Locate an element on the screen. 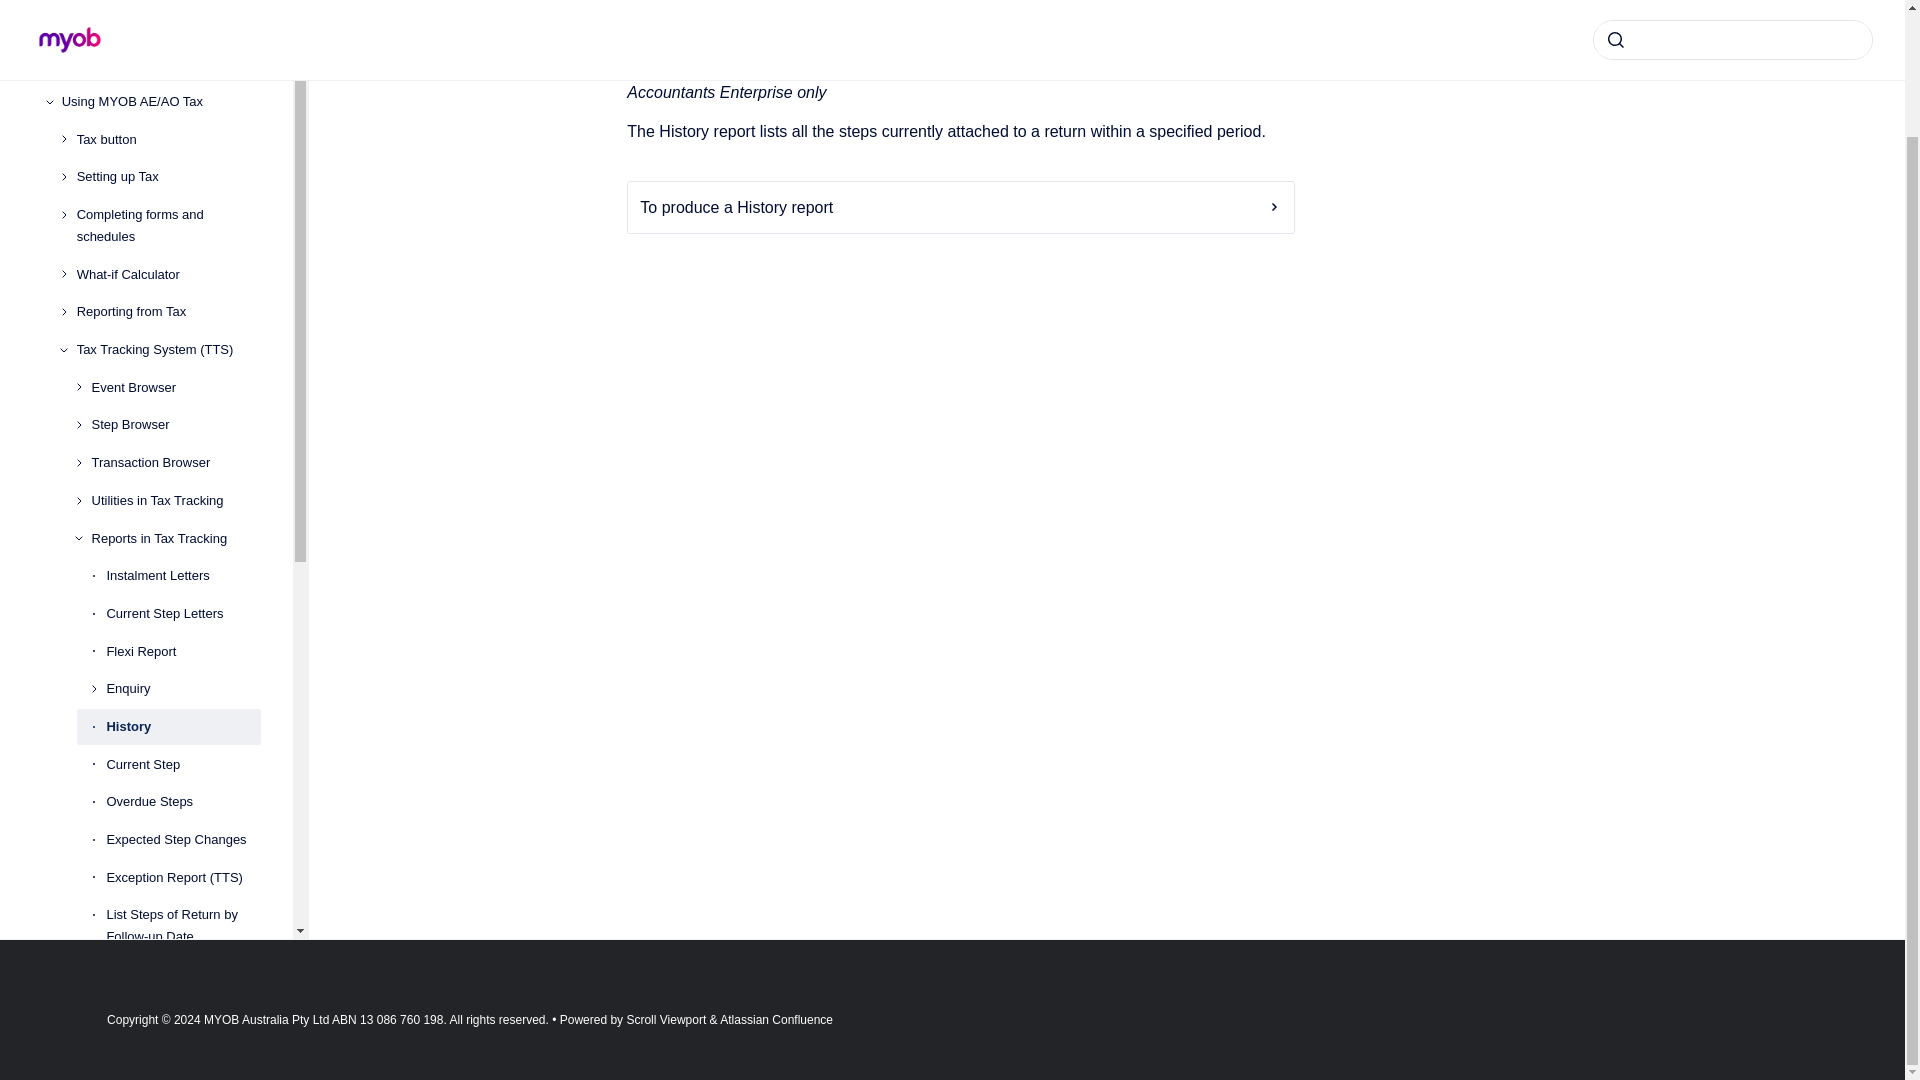 This screenshot has height=1080, width=1920. What-if Calculator is located at coordinates (168, 274).